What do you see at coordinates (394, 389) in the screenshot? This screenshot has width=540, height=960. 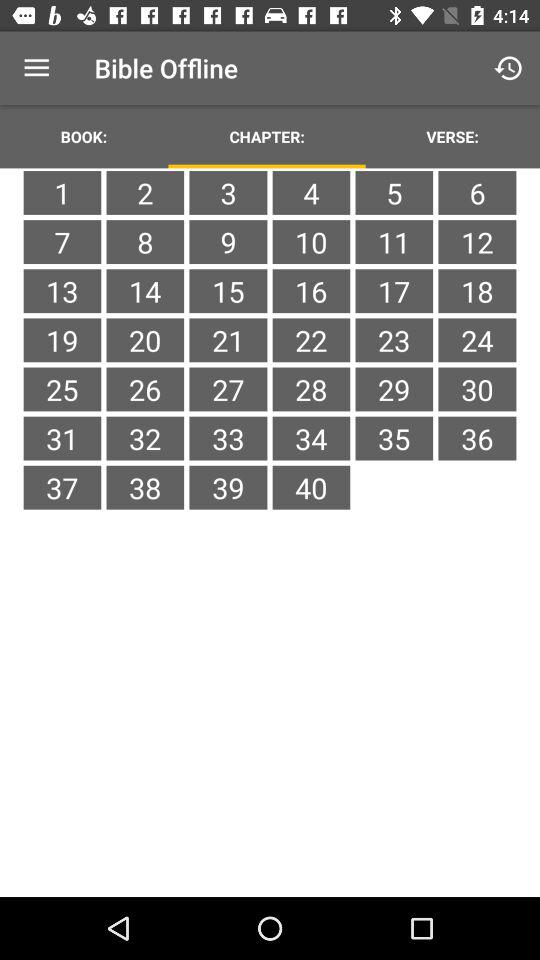 I see `launch item next to the 22 item` at bounding box center [394, 389].